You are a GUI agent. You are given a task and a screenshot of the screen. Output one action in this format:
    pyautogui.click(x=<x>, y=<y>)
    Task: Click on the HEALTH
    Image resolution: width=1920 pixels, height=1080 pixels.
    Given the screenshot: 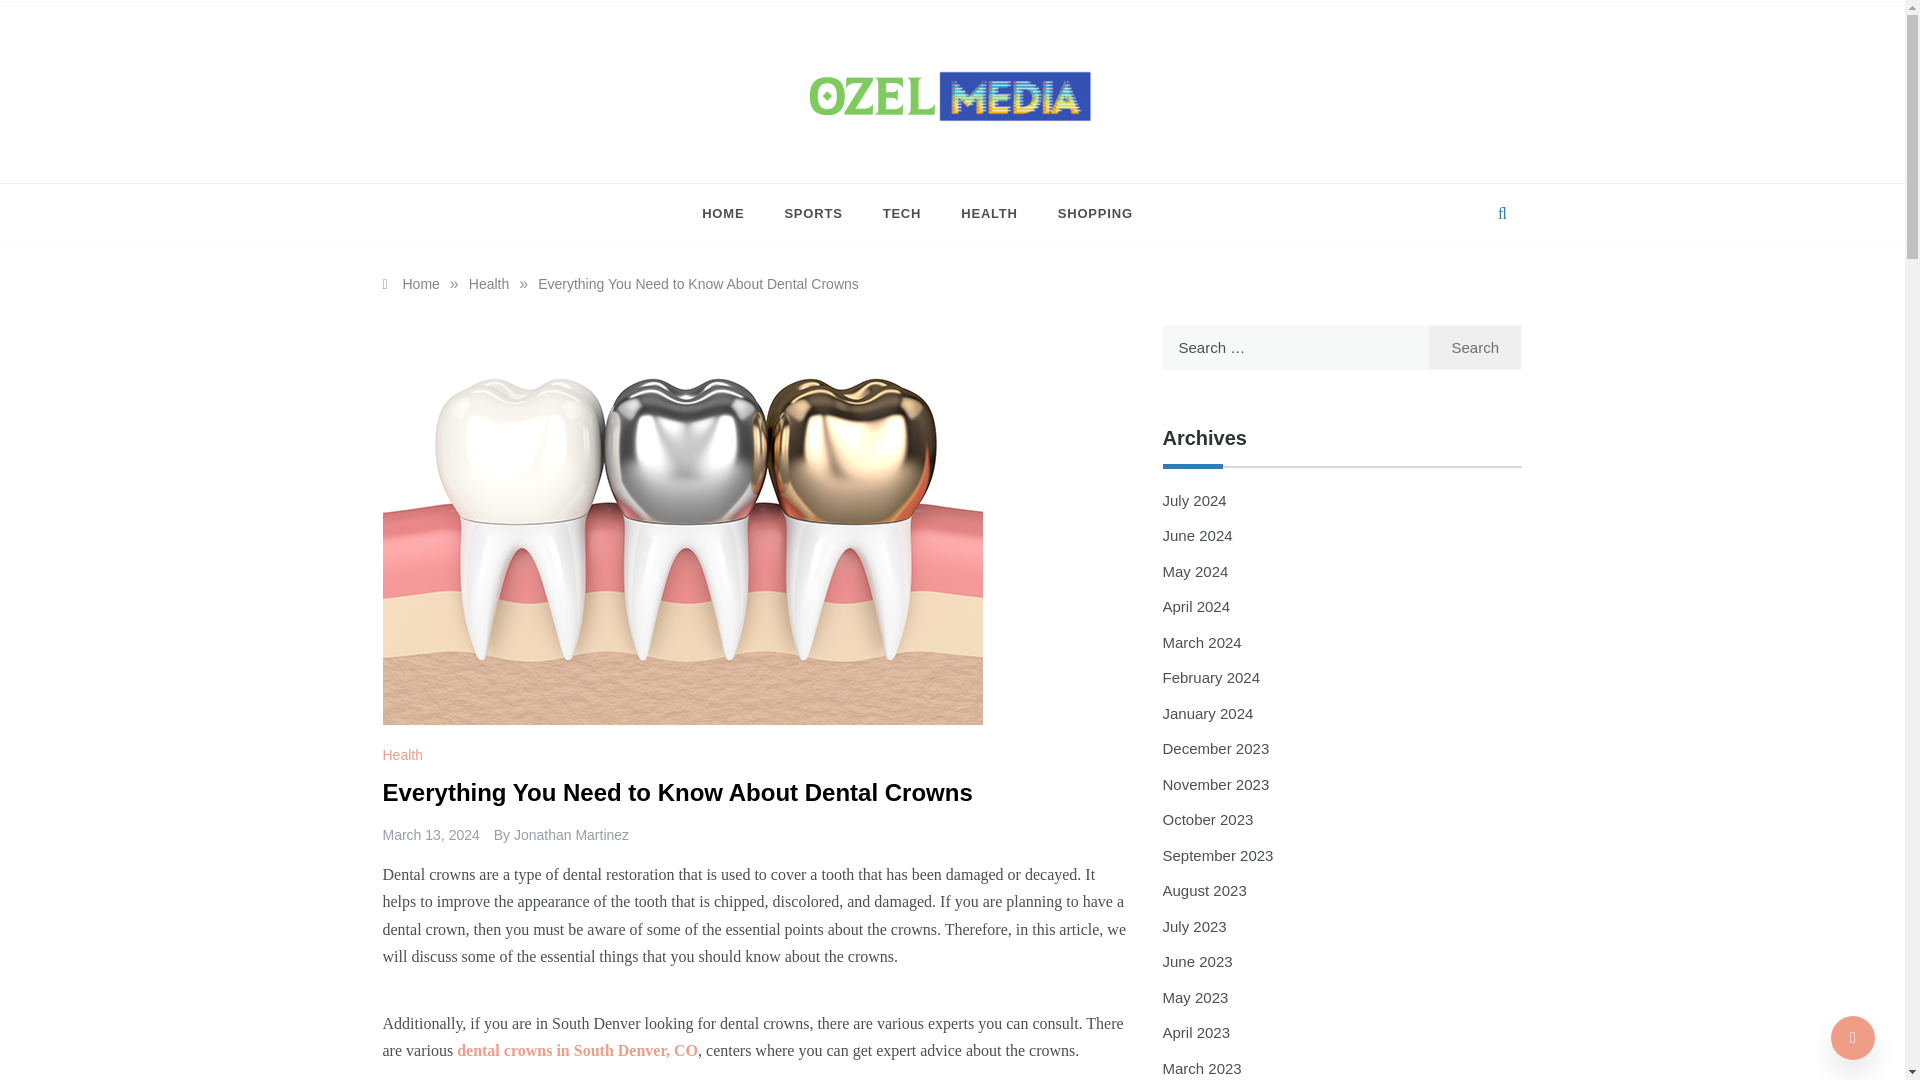 What is the action you would take?
    pyautogui.click(x=989, y=214)
    